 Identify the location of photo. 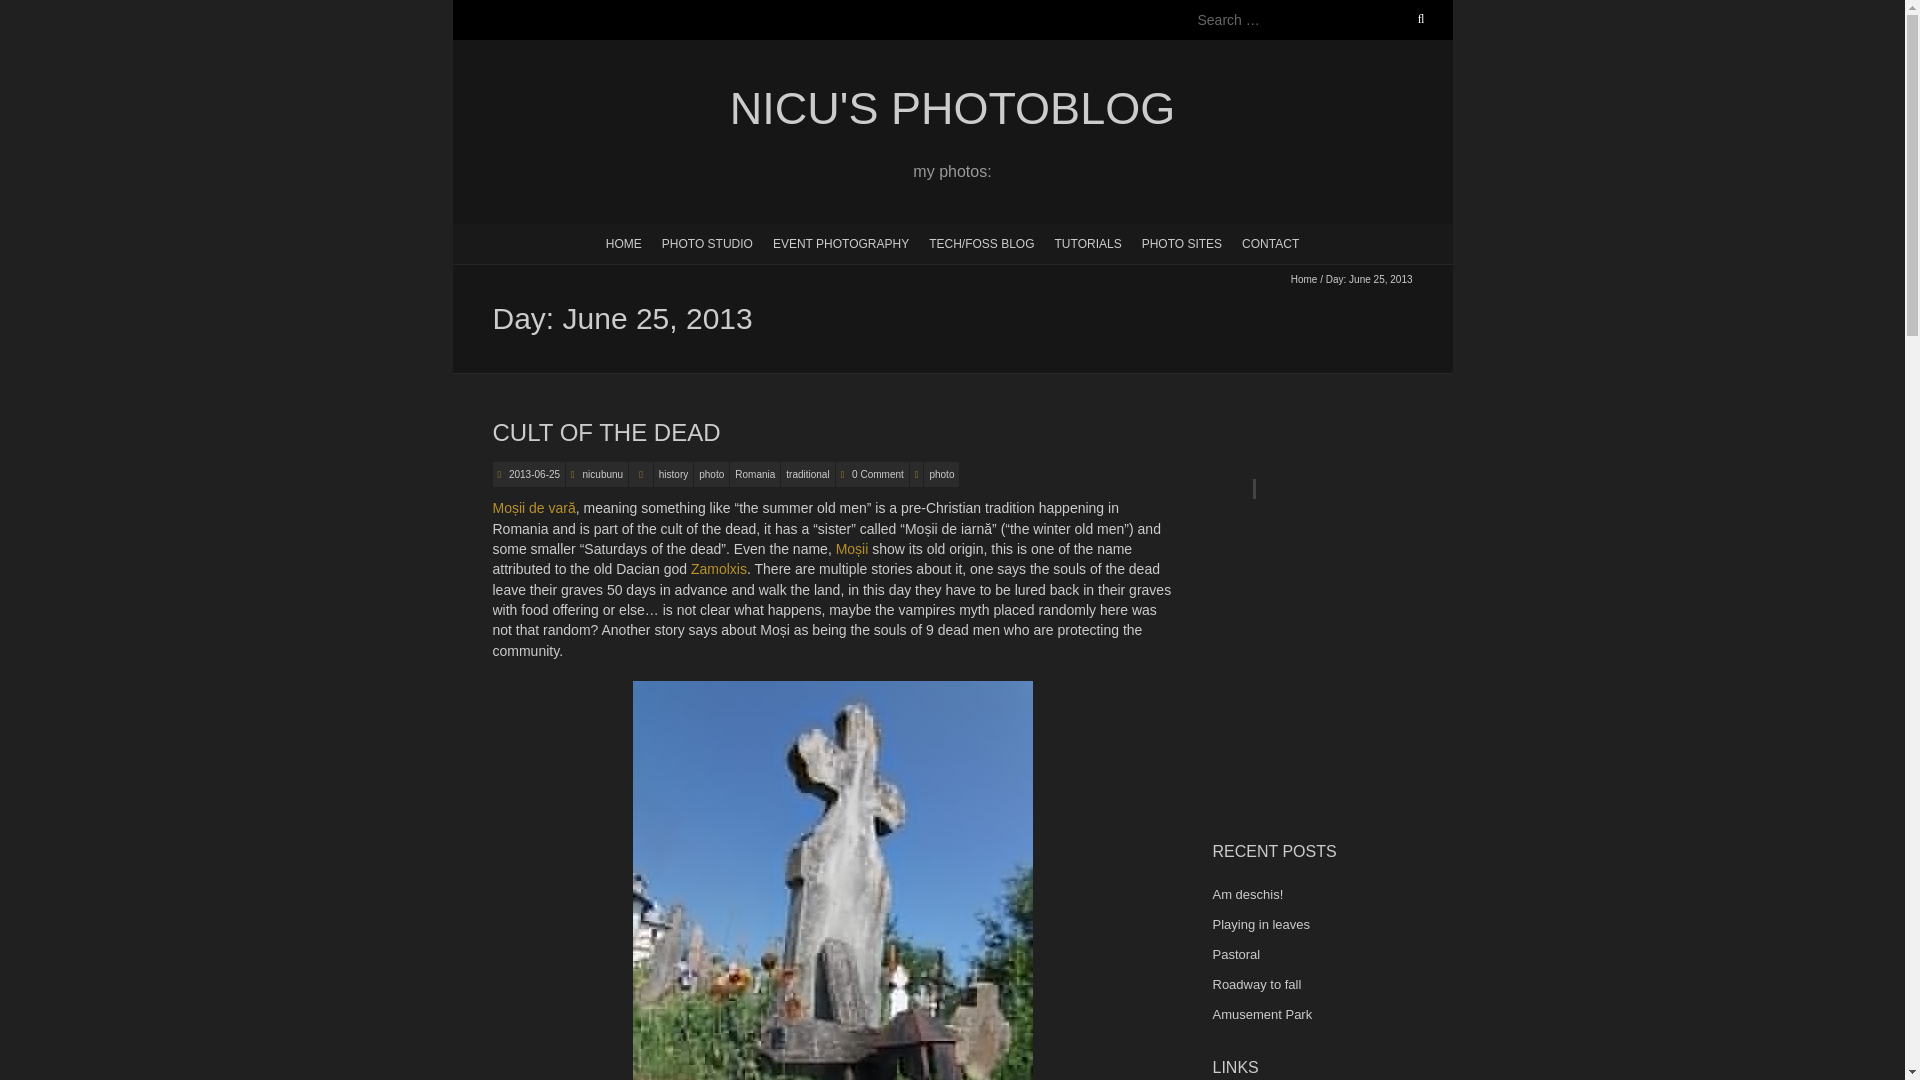
(940, 474).